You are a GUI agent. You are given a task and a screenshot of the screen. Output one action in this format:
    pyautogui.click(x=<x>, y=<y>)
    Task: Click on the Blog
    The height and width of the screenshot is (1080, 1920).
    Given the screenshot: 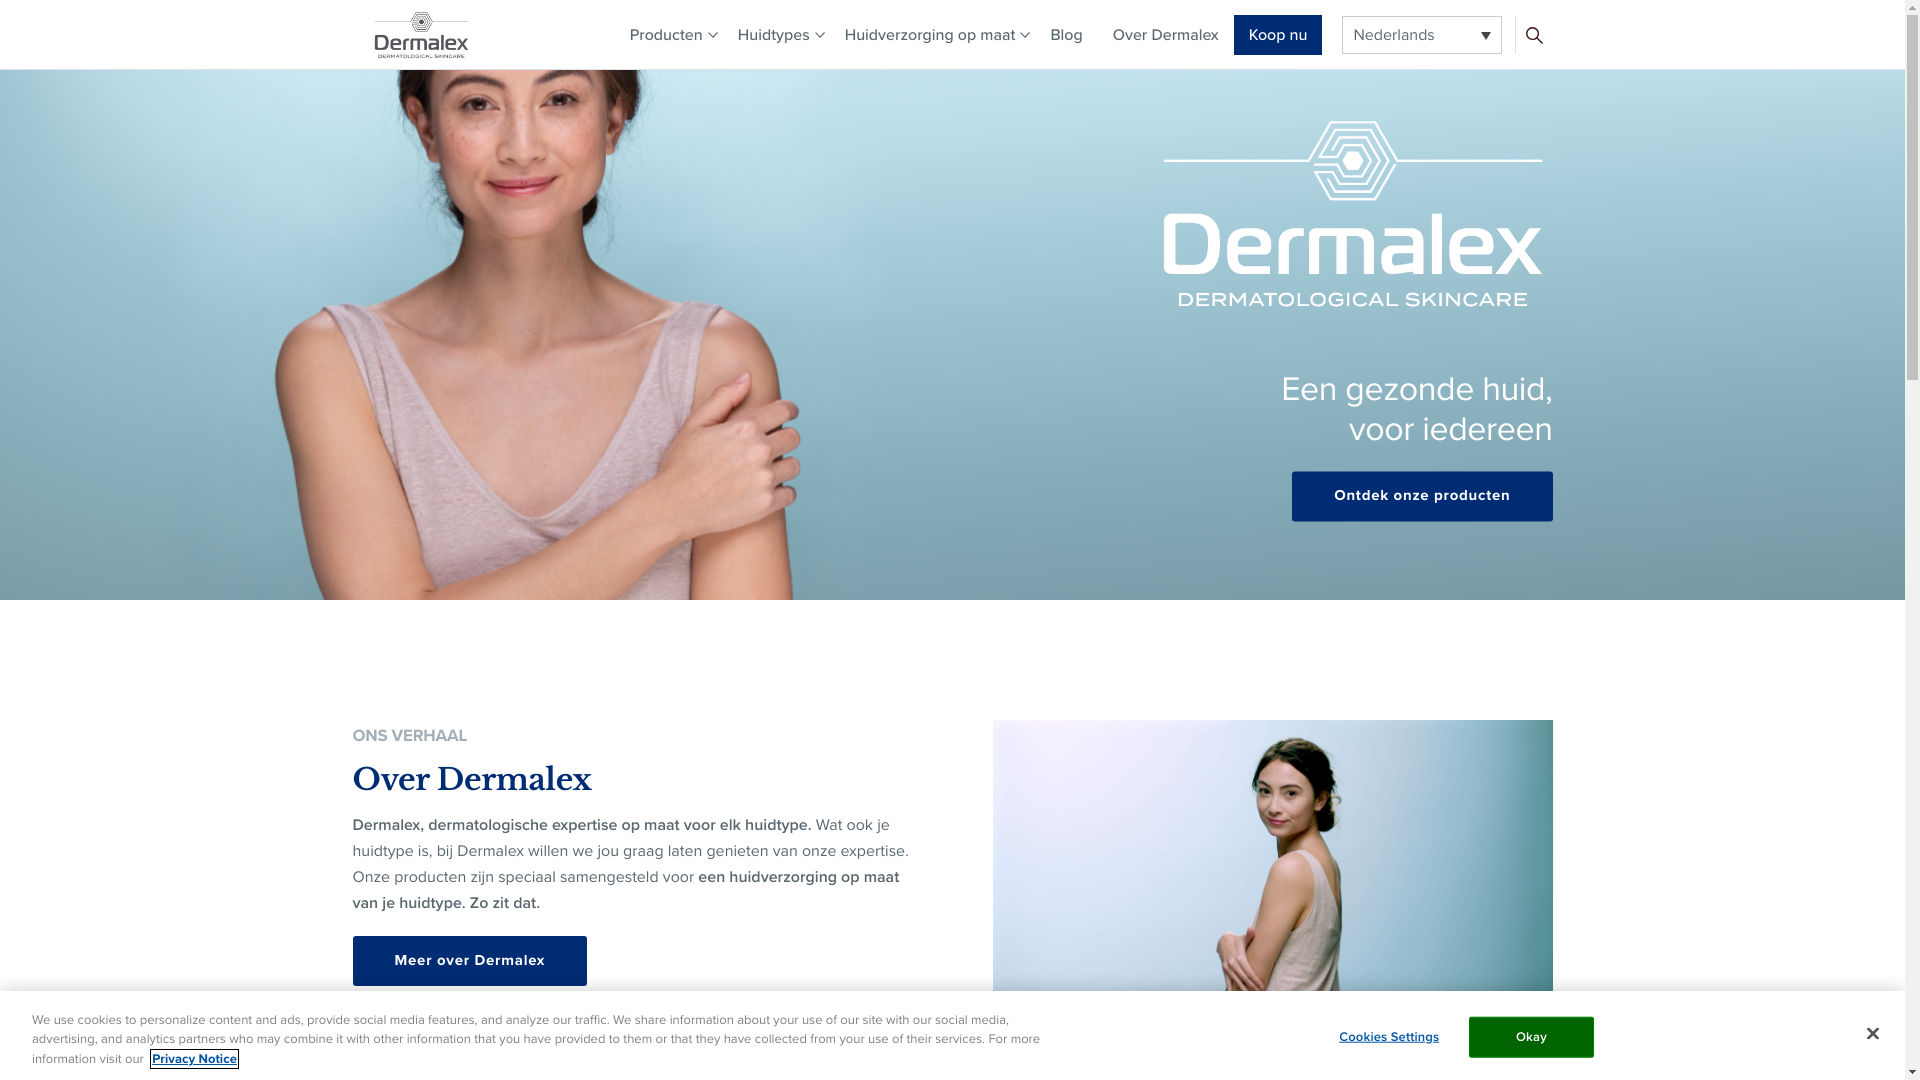 What is the action you would take?
    pyautogui.click(x=1066, y=35)
    